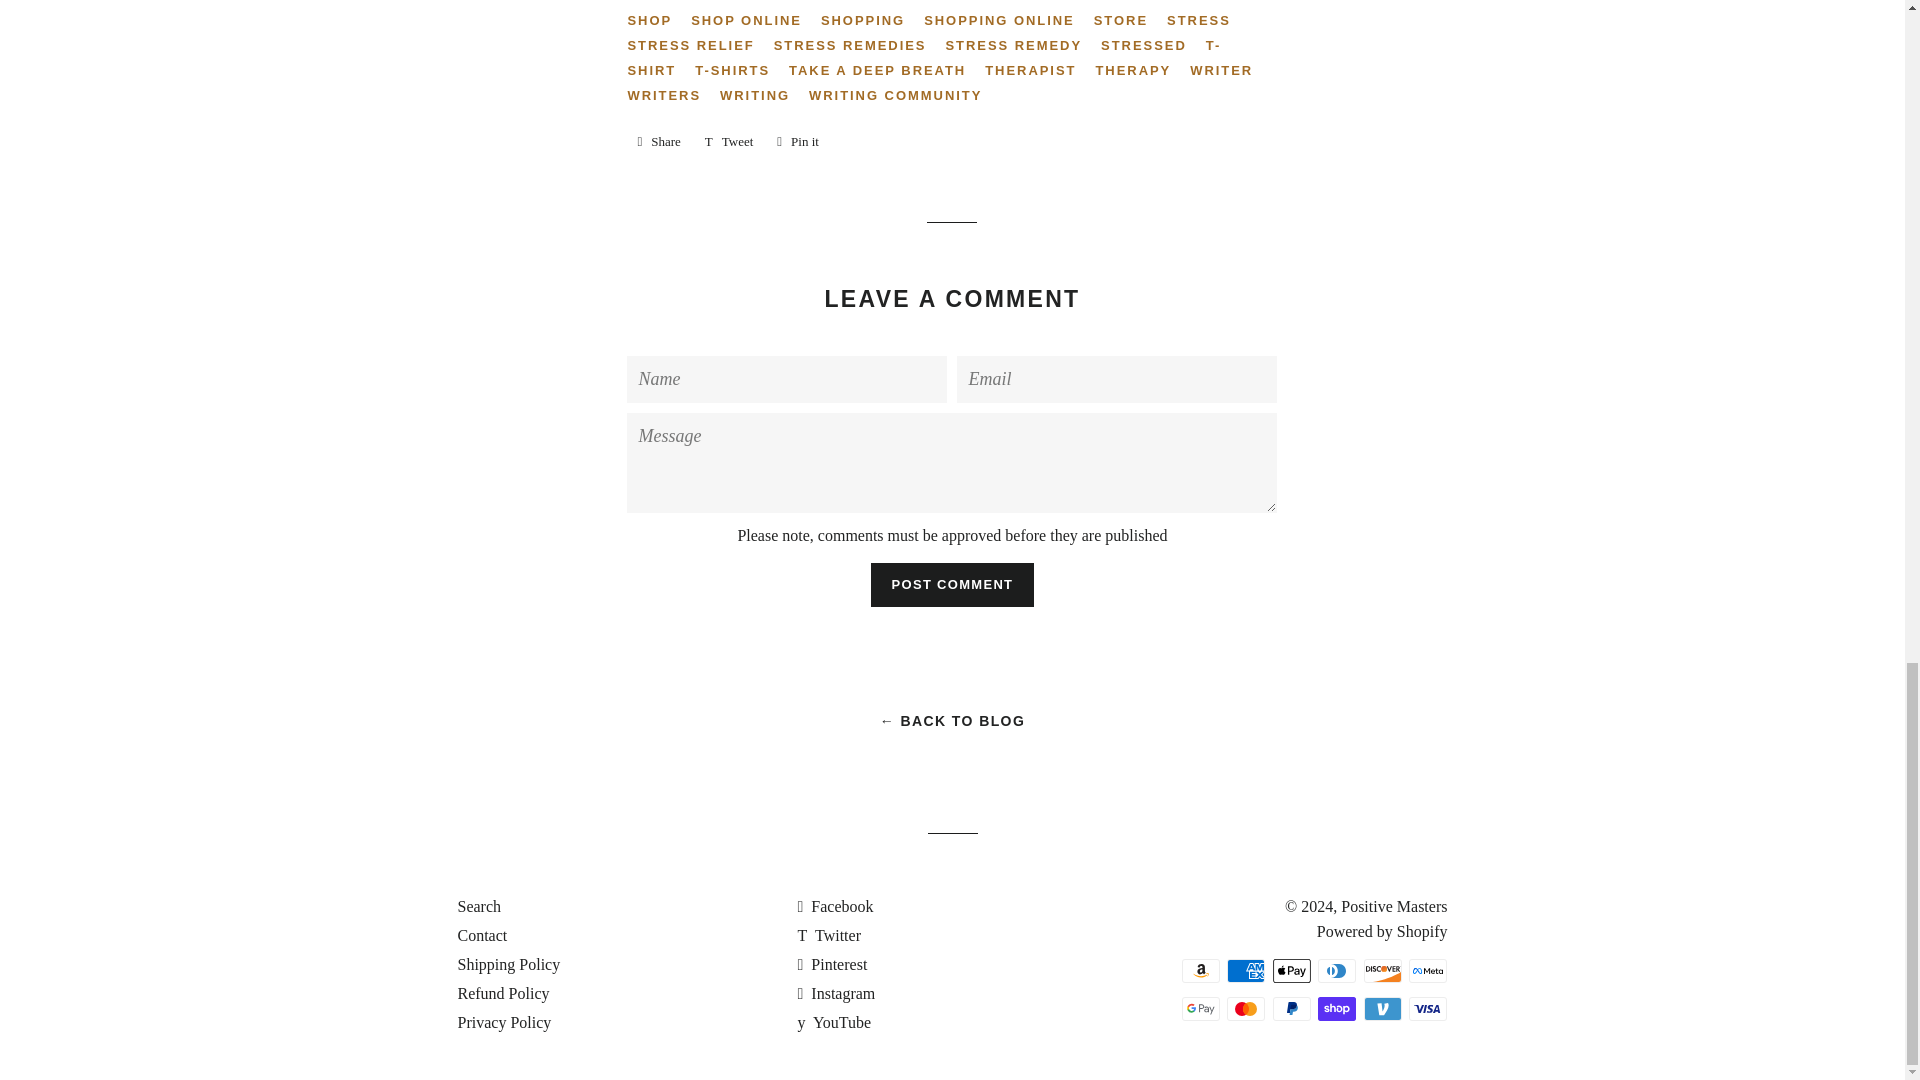  What do you see at coordinates (1336, 970) in the screenshot?
I see `Diners Club` at bounding box center [1336, 970].